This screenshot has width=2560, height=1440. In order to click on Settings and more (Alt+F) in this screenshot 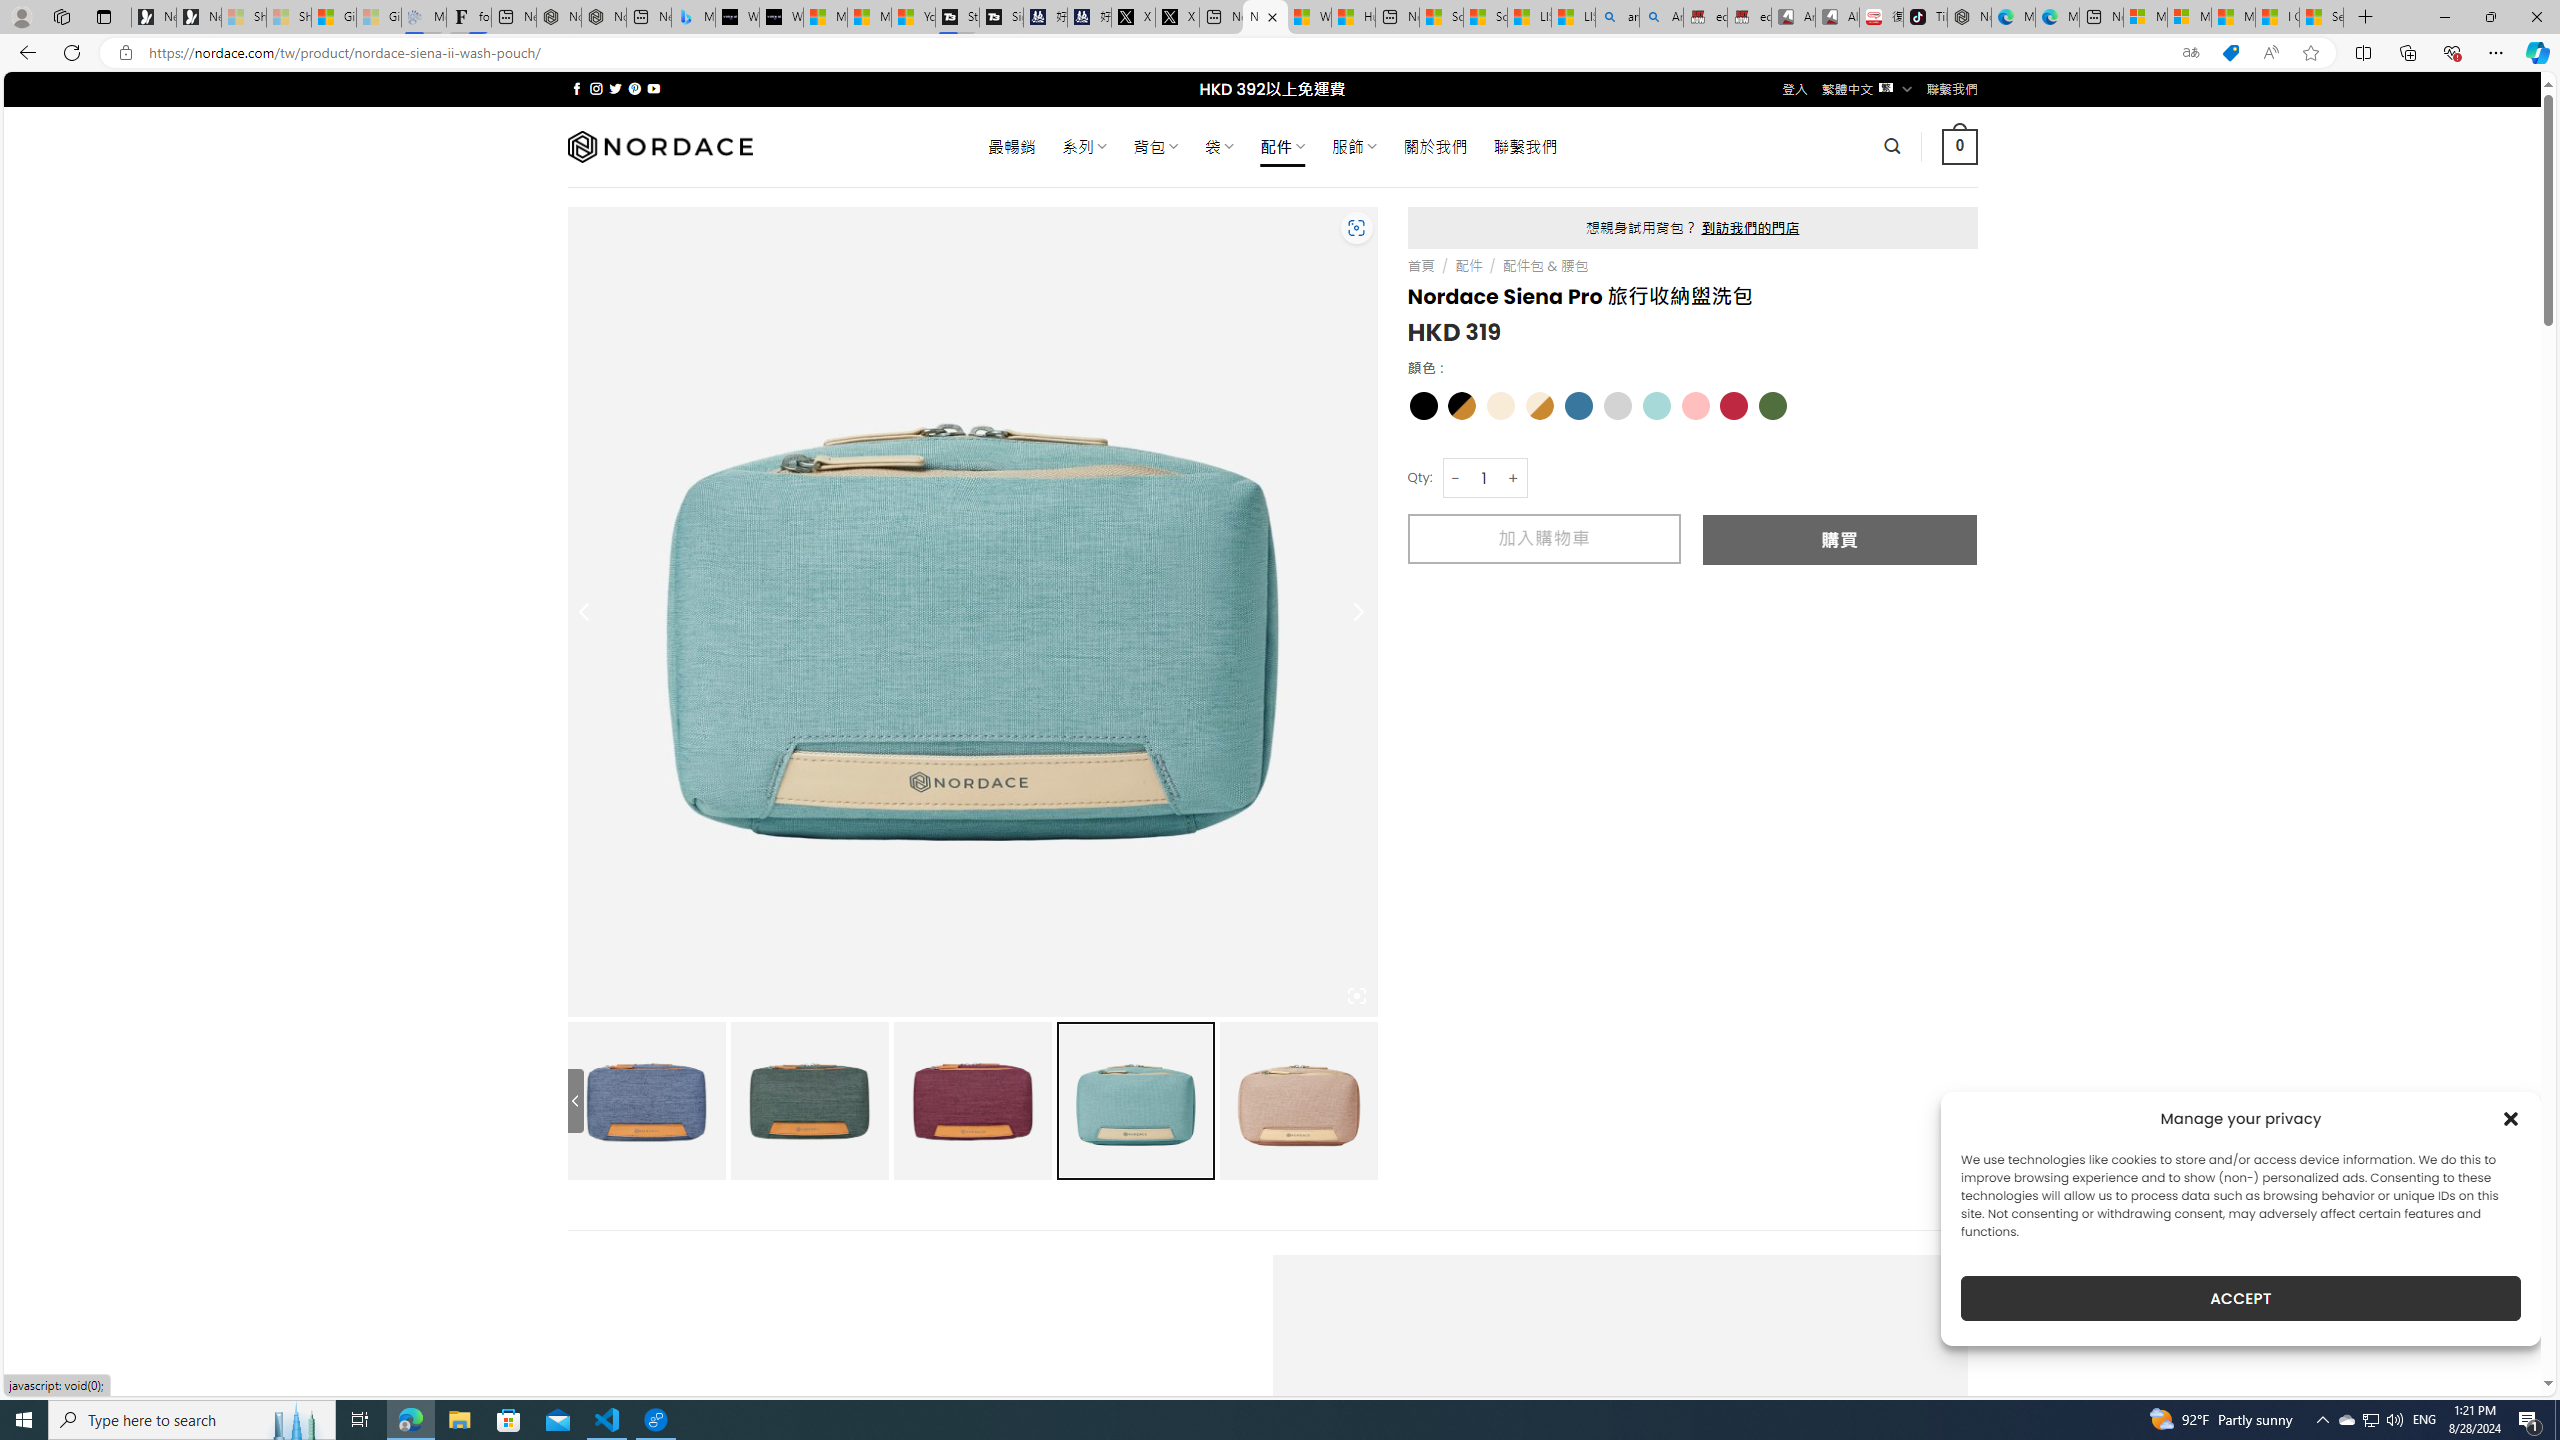, I will do `click(2496, 52)`.